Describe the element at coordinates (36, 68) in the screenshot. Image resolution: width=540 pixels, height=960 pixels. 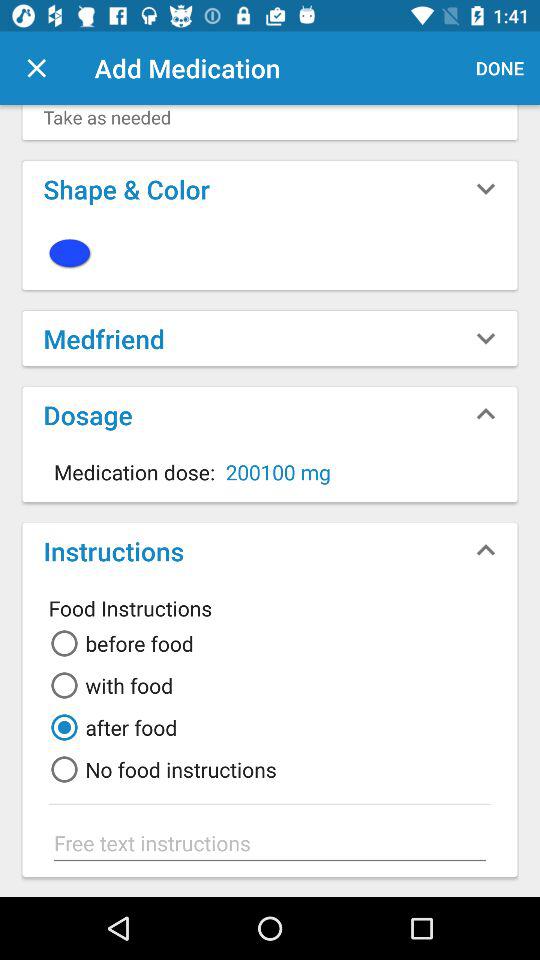
I see `turn on item above the take as needed icon` at that location.